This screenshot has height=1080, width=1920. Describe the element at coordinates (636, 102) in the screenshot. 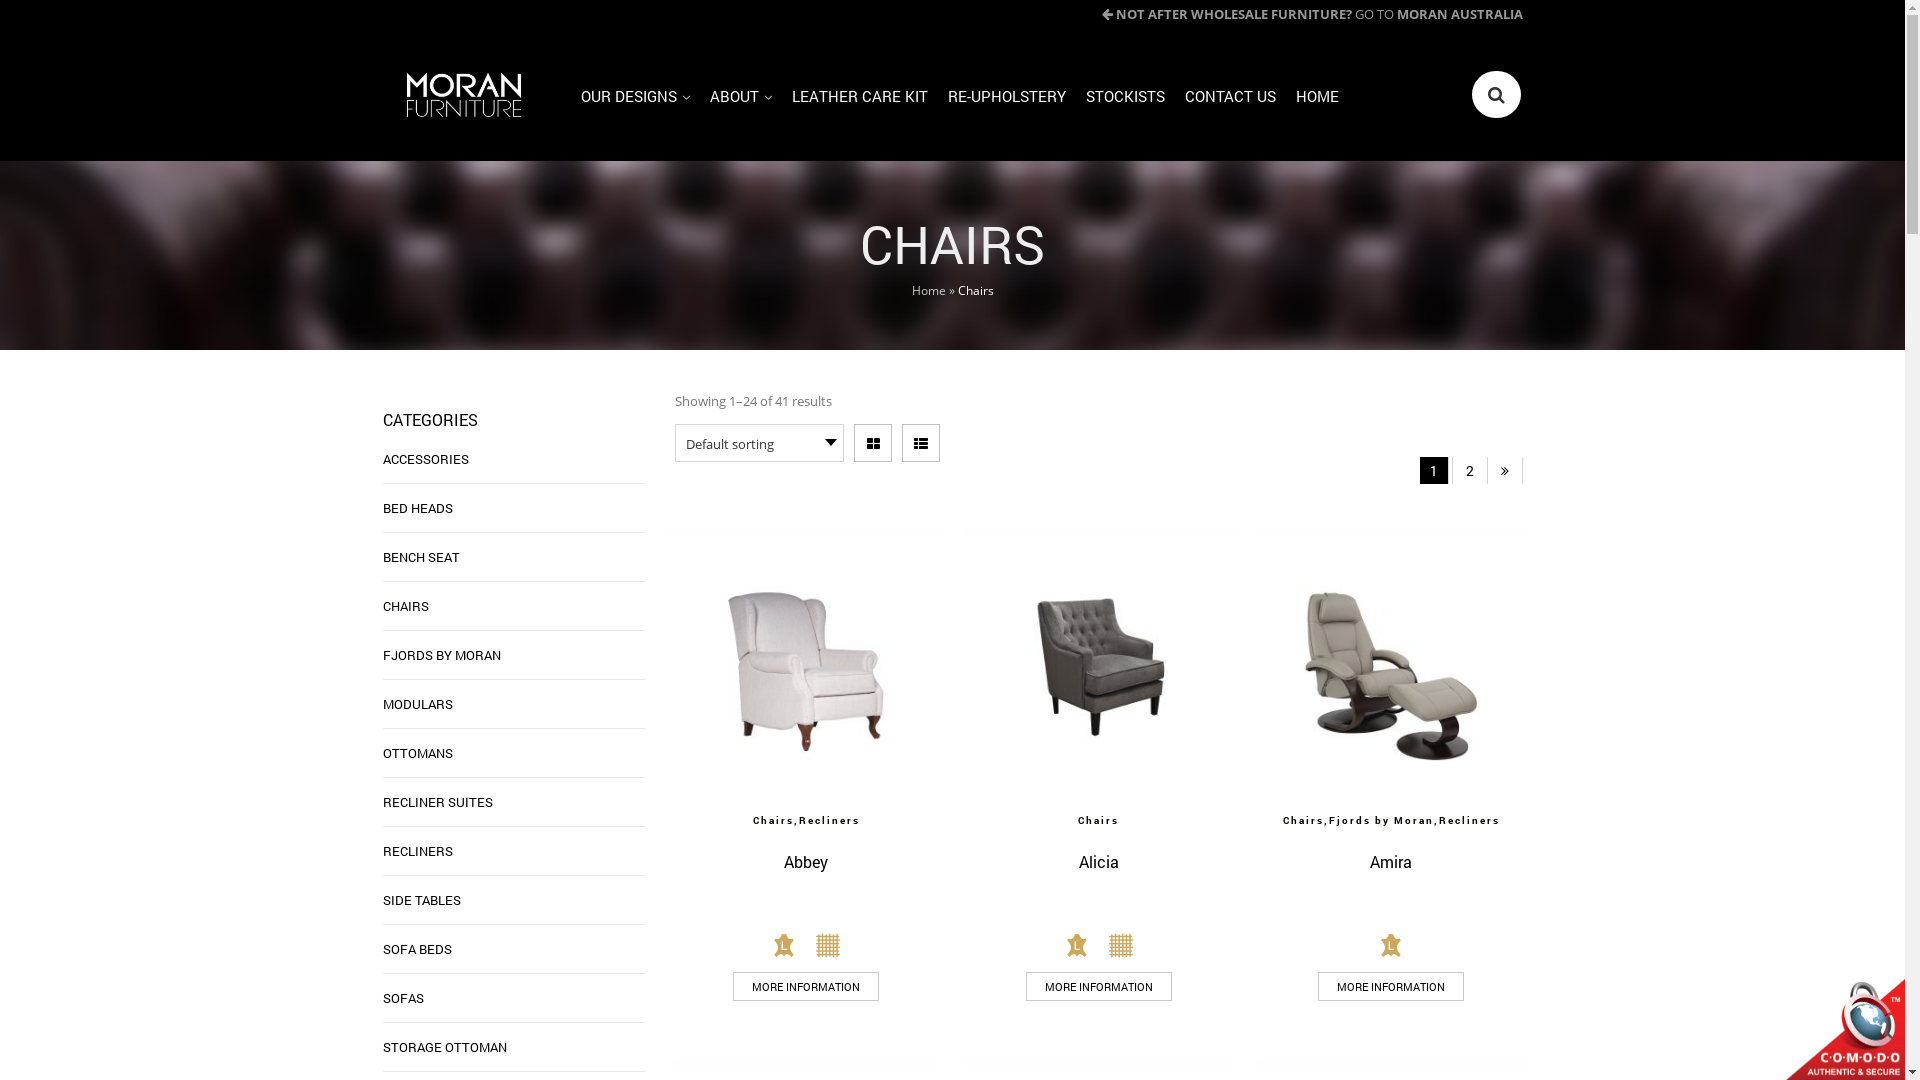

I see `OUR DESIGNS` at that location.